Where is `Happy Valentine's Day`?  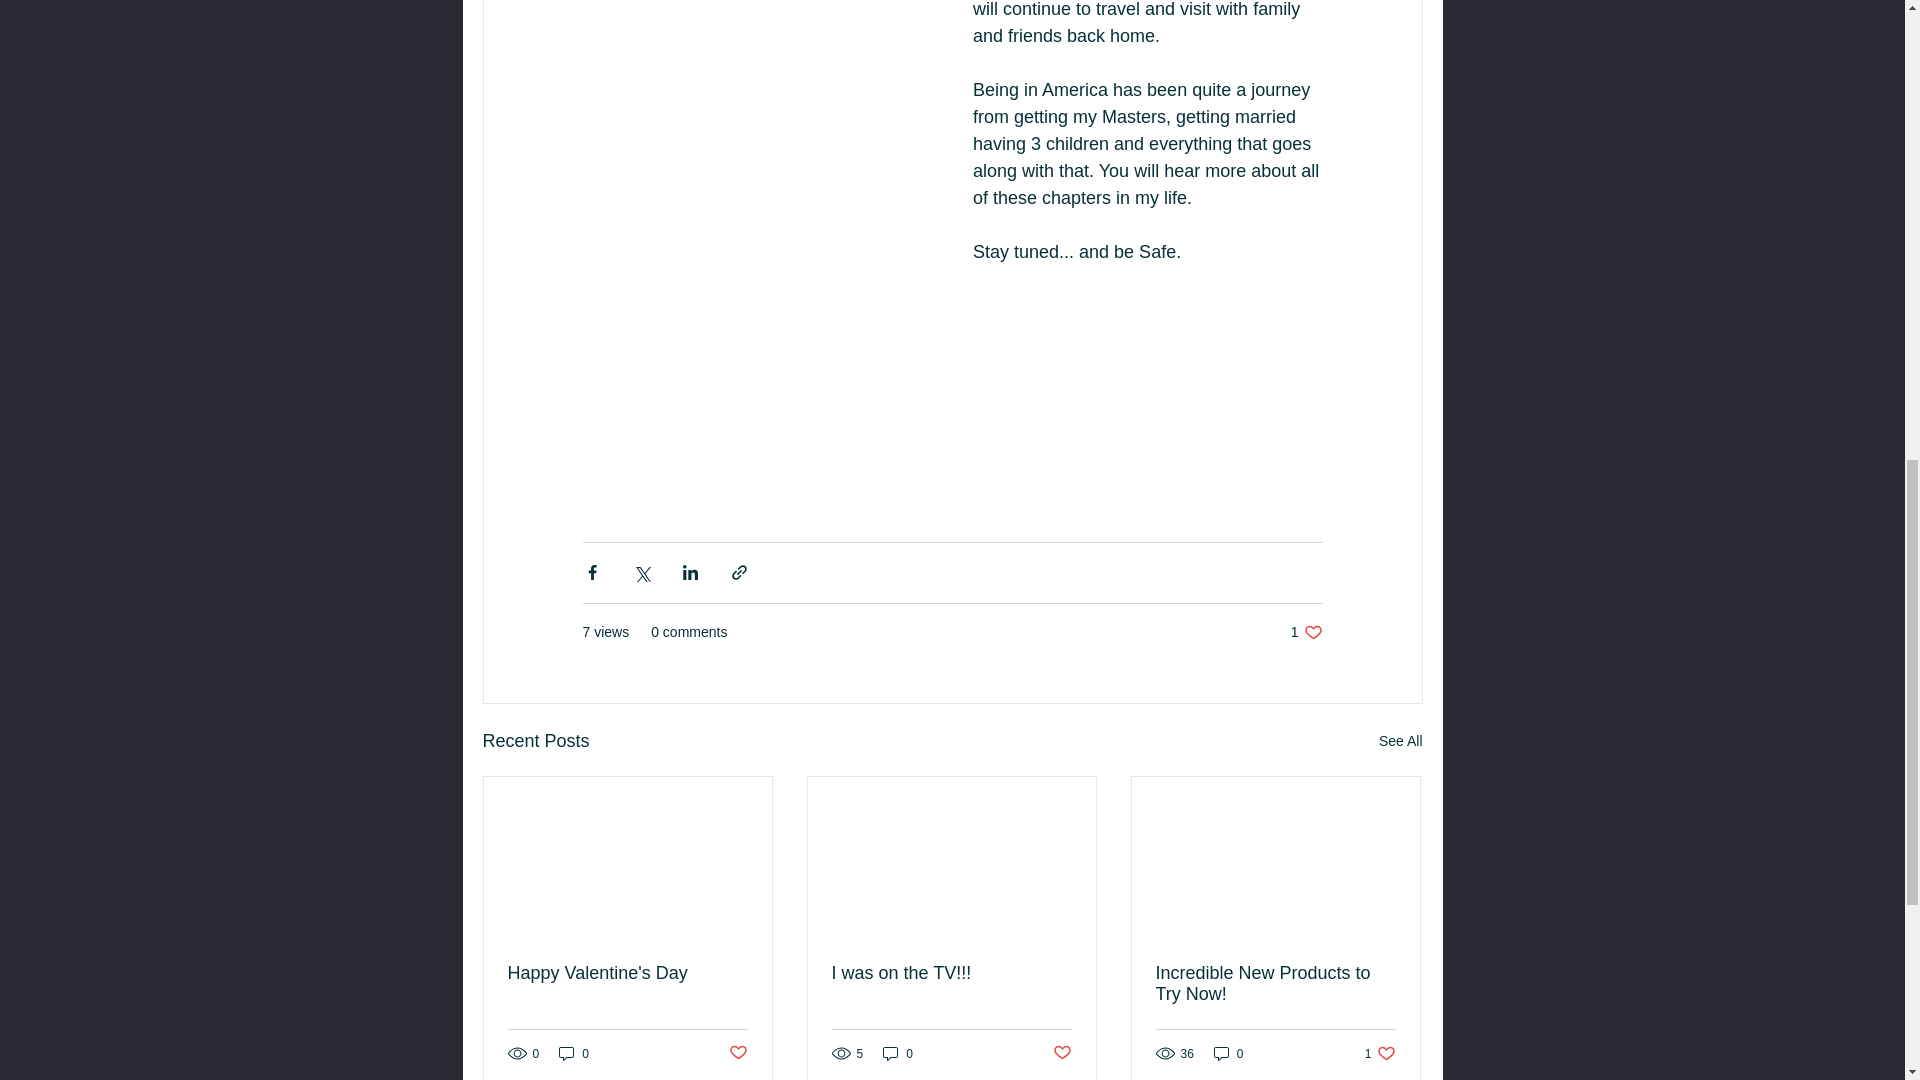 Happy Valentine's Day is located at coordinates (1306, 632).